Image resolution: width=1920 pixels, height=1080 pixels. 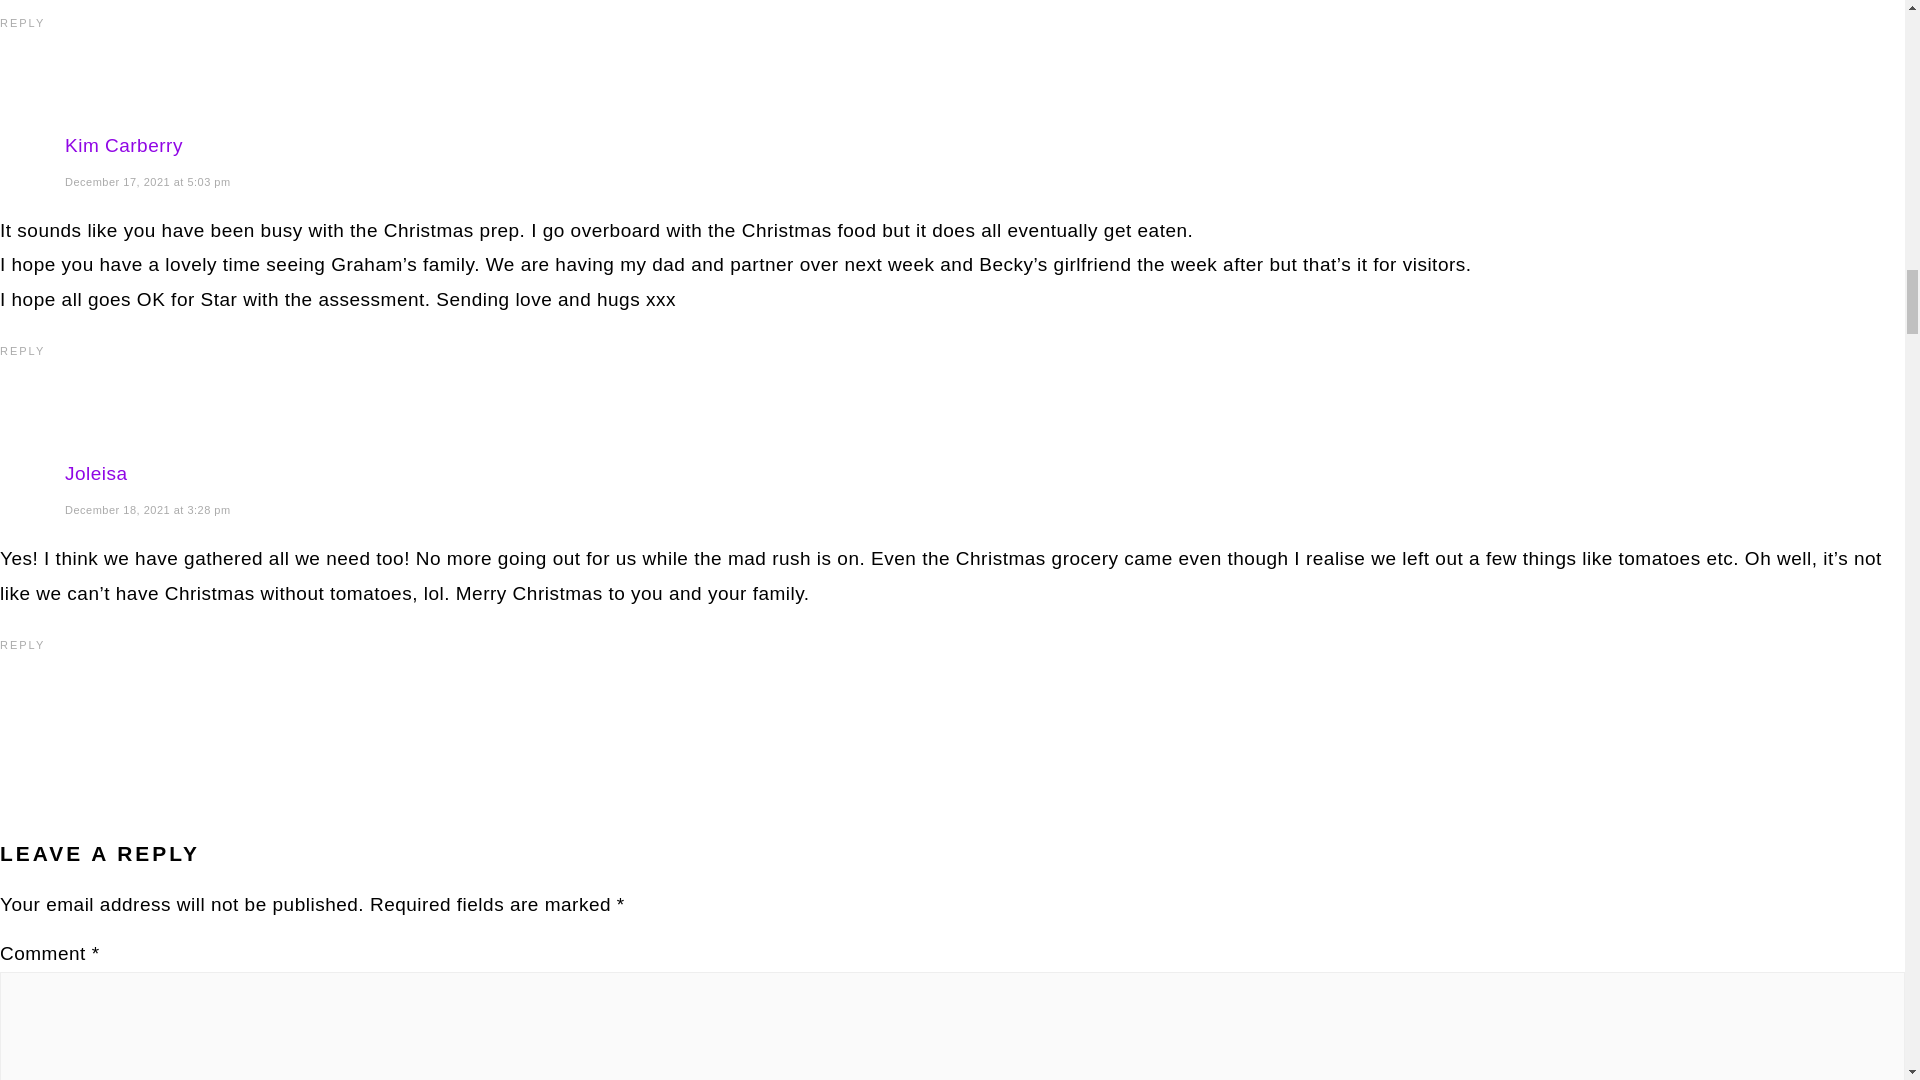 I want to click on Kim Carberry, so click(x=124, y=145).